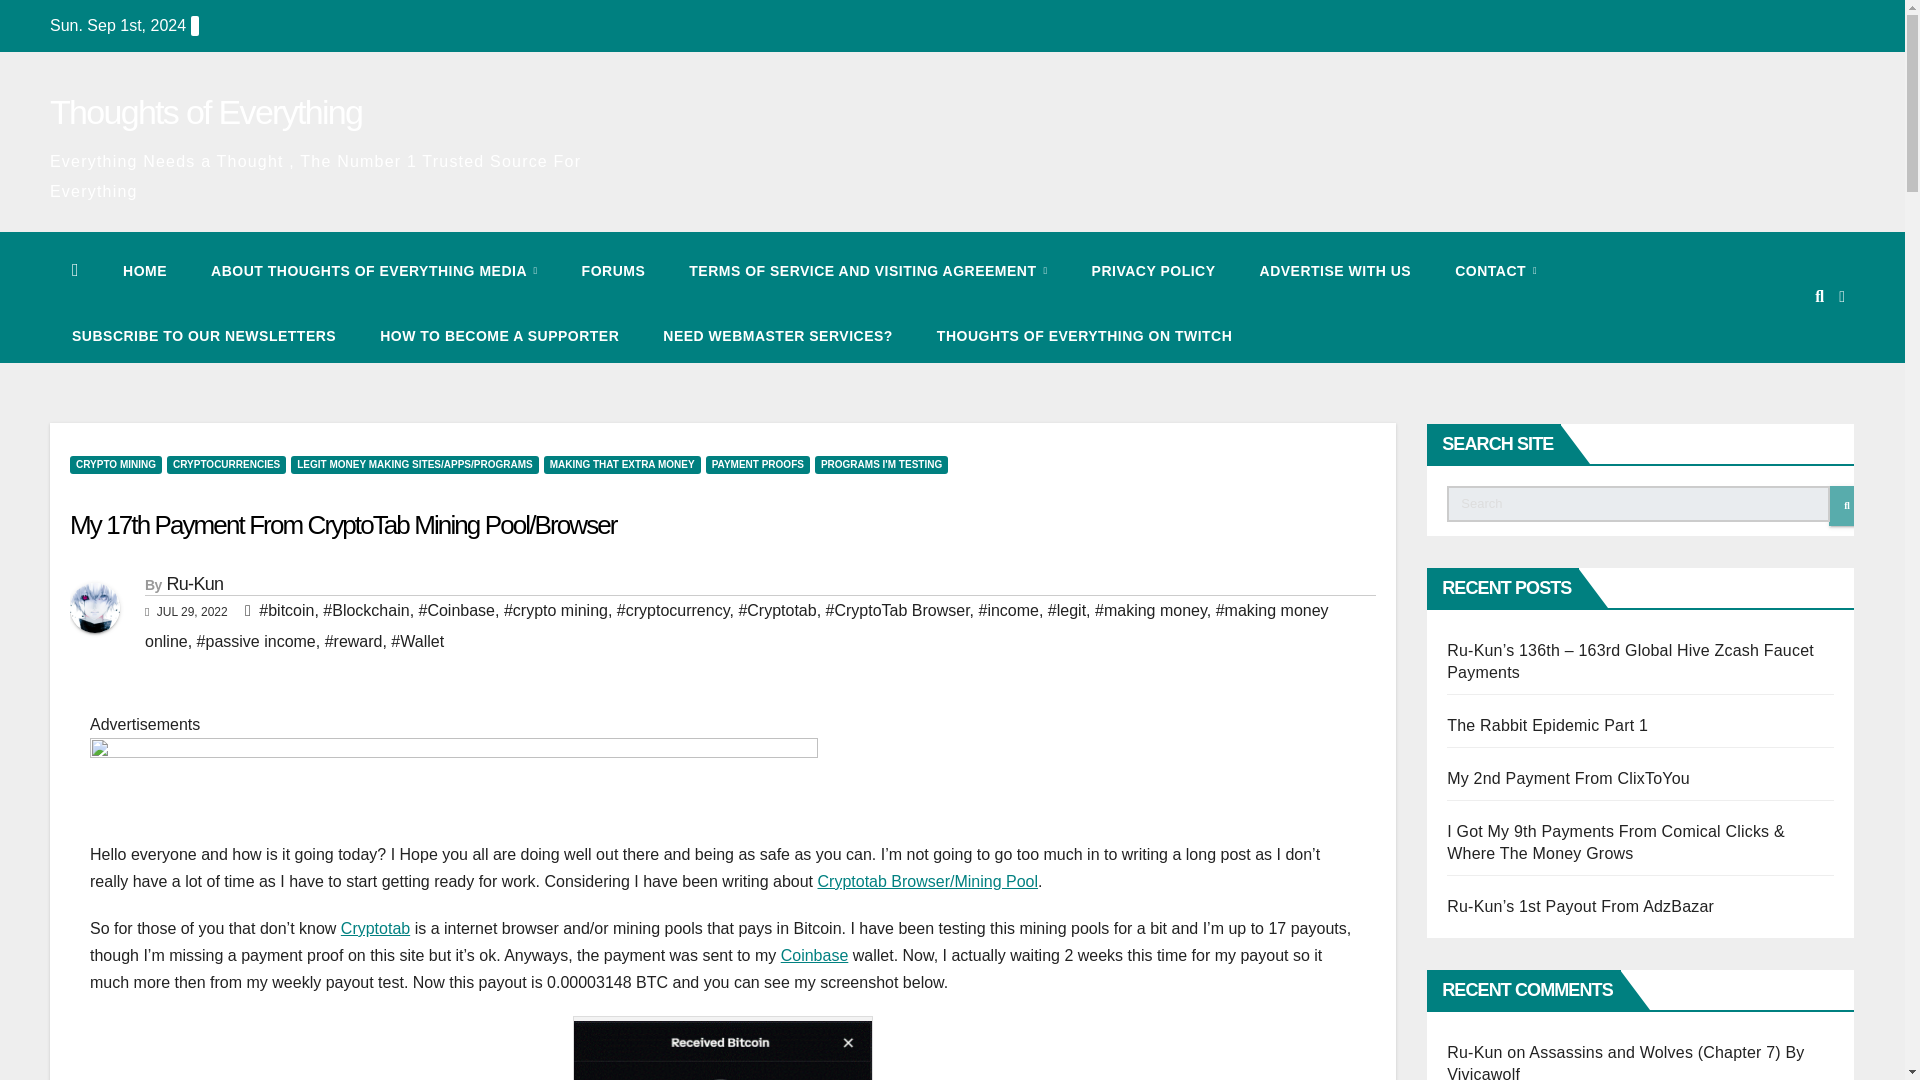  What do you see at coordinates (1336, 271) in the screenshot?
I see `ADVERTISE WITH US` at bounding box center [1336, 271].